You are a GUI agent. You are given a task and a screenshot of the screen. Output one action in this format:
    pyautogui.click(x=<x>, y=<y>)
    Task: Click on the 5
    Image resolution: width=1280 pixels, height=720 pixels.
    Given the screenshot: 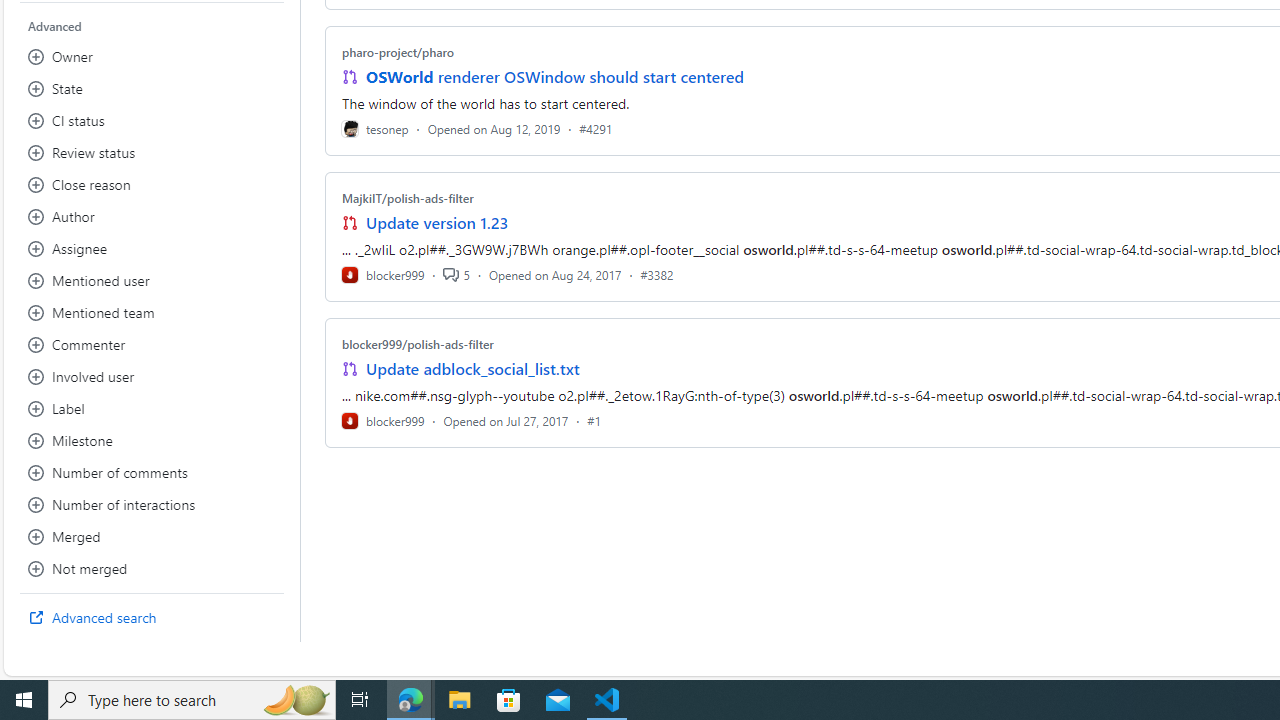 What is the action you would take?
    pyautogui.click(x=456, y=274)
    